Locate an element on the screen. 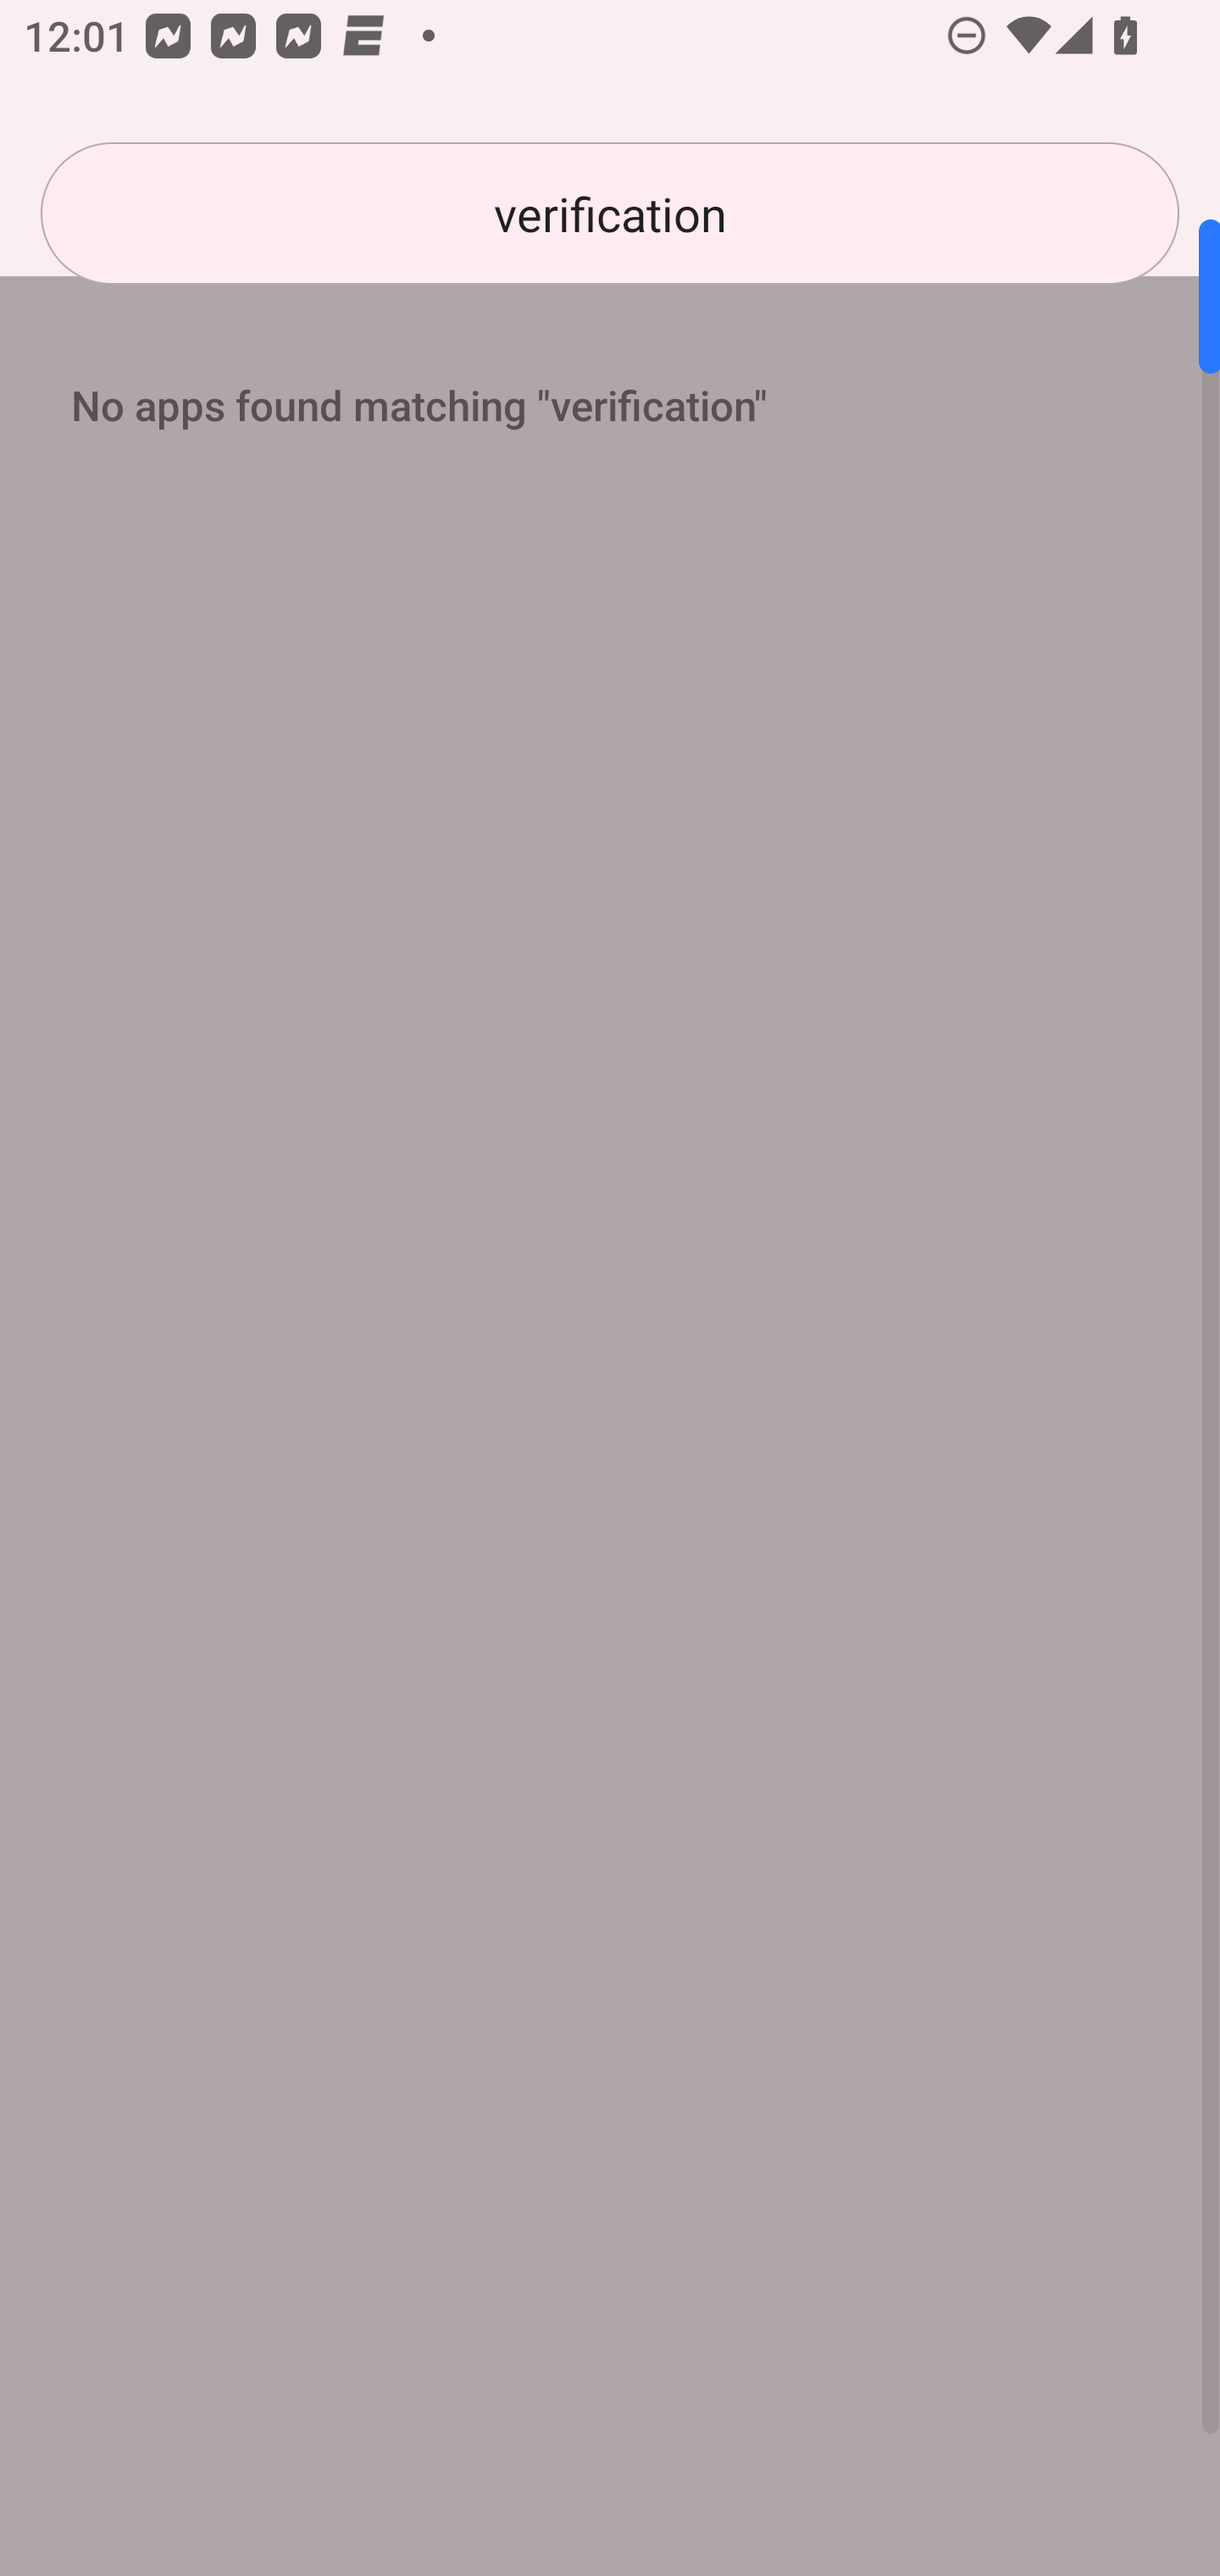 Image resolution: width=1220 pixels, height=2576 pixels. verification is located at coordinates (610, 214).